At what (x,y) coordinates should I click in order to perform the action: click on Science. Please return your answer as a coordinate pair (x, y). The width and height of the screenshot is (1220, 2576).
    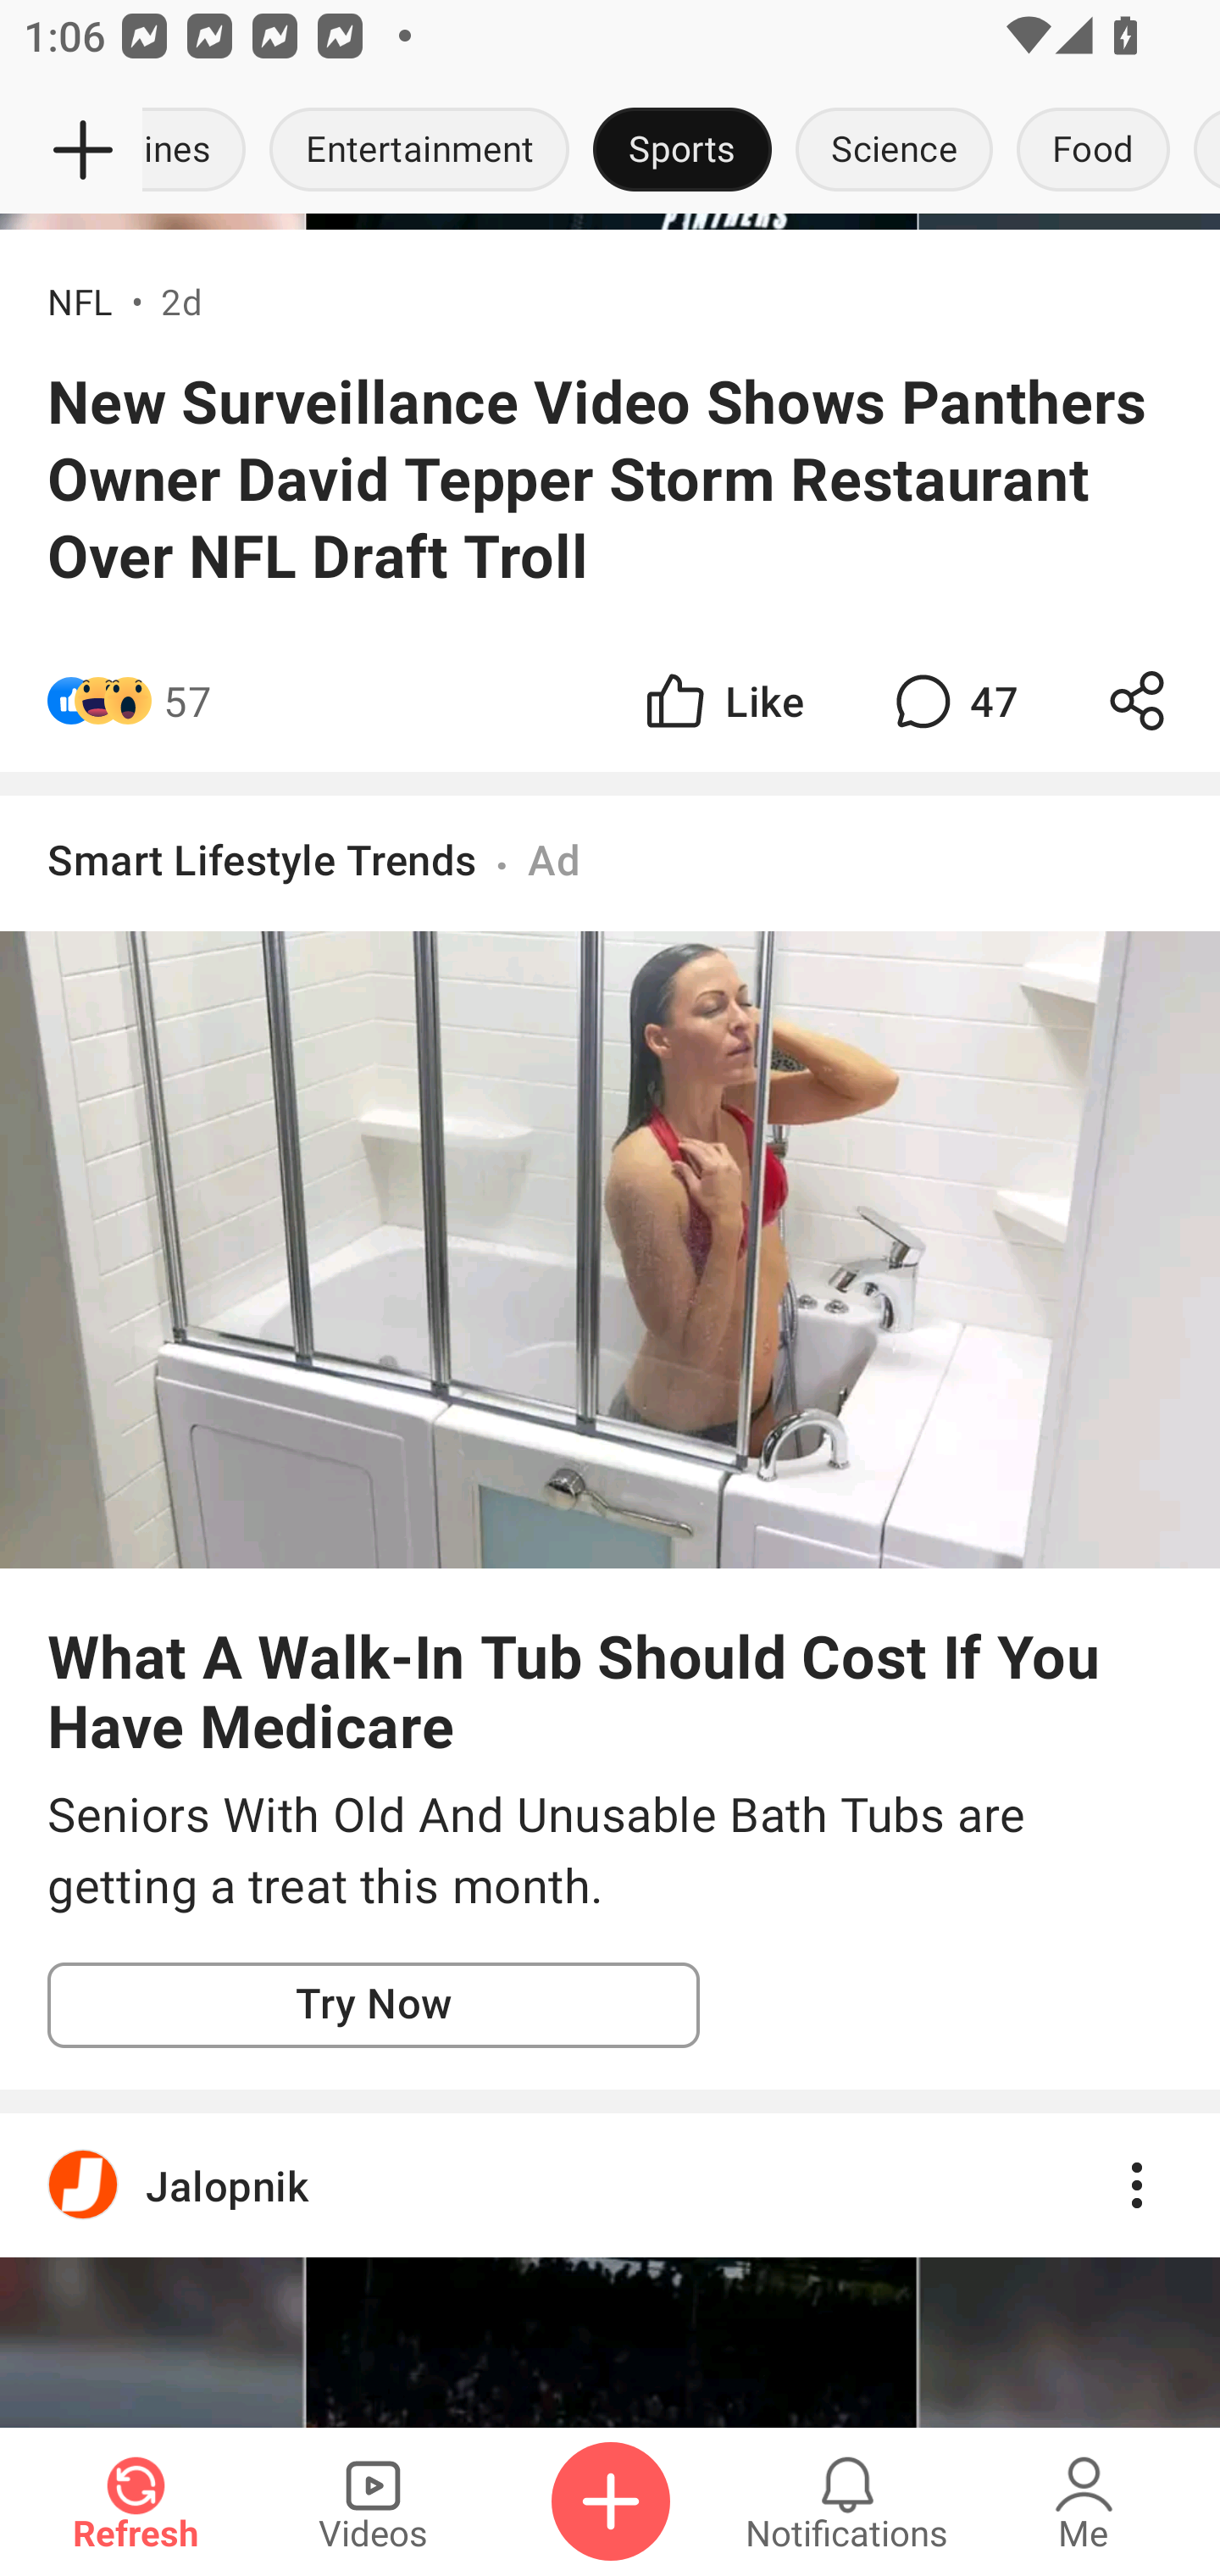
    Looking at the image, I should click on (894, 151).